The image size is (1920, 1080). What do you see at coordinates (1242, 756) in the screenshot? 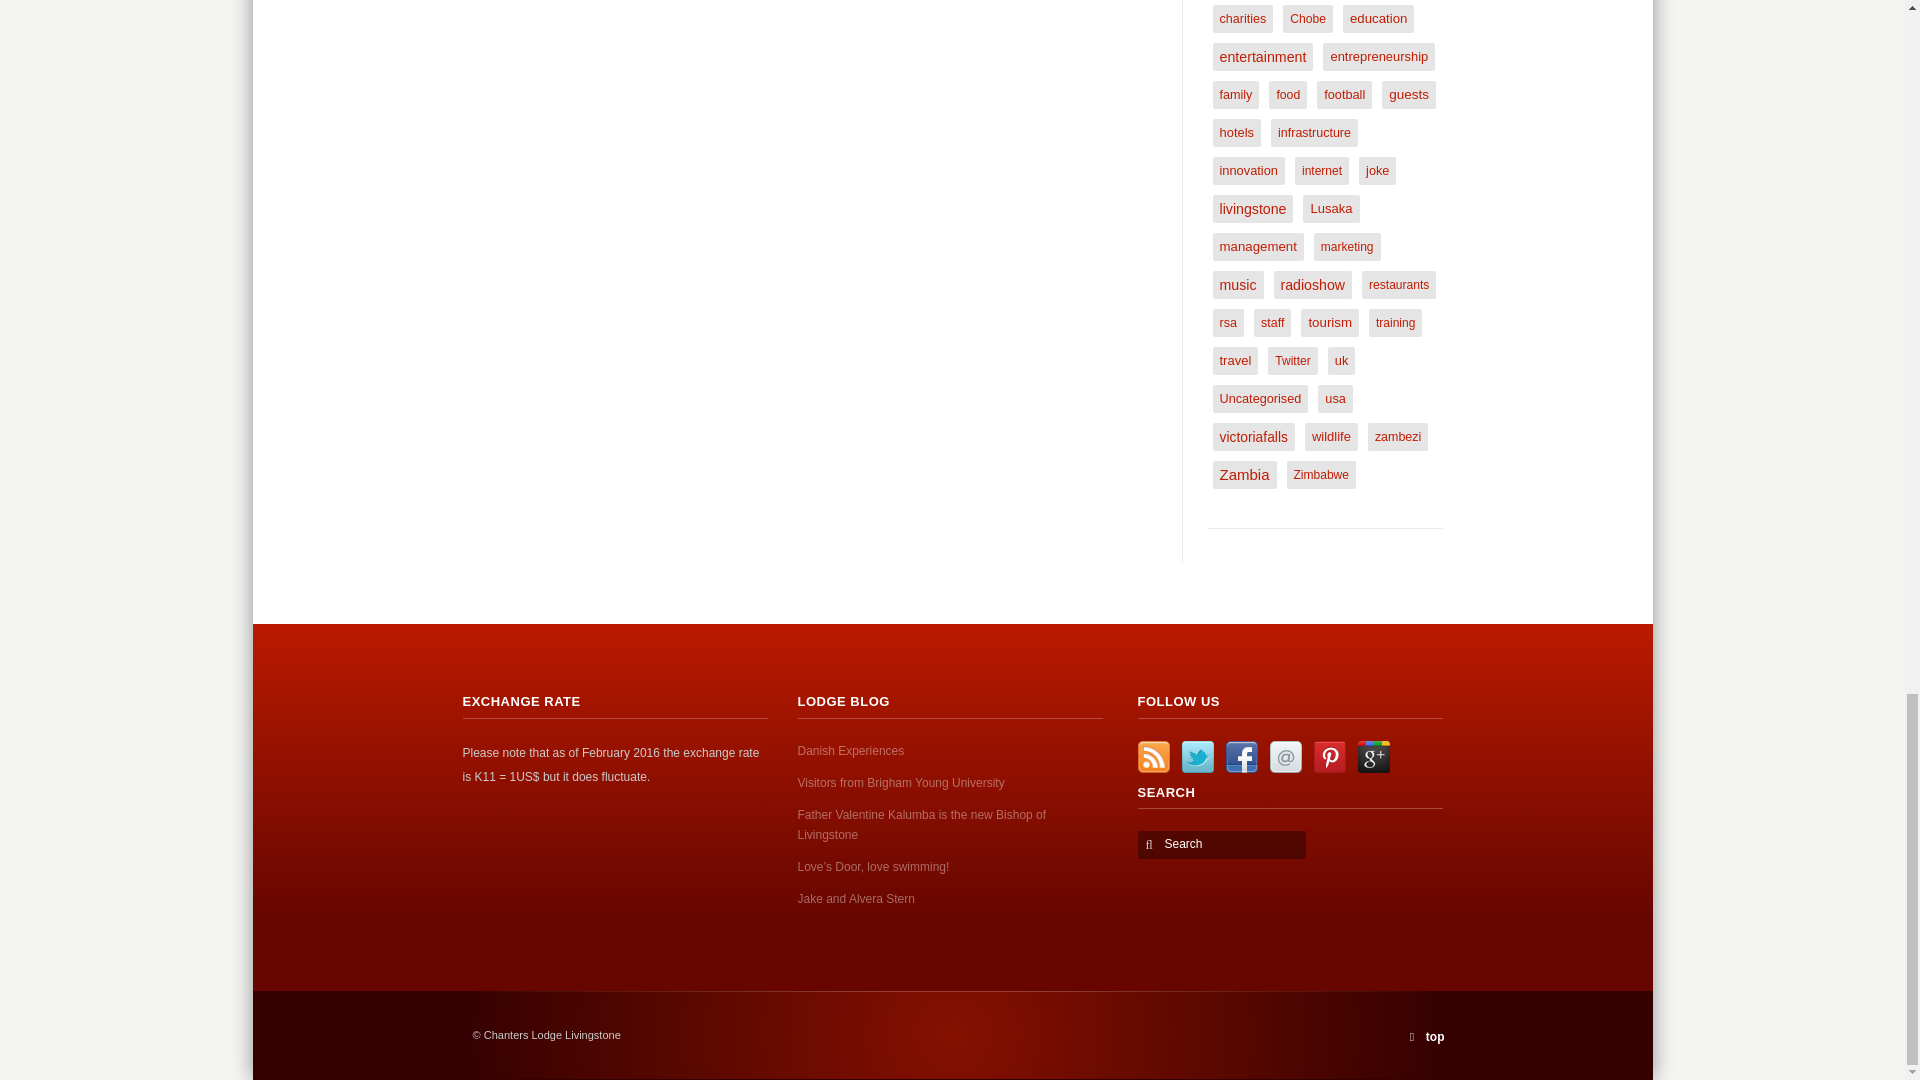
I see `Facebook` at bounding box center [1242, 756].